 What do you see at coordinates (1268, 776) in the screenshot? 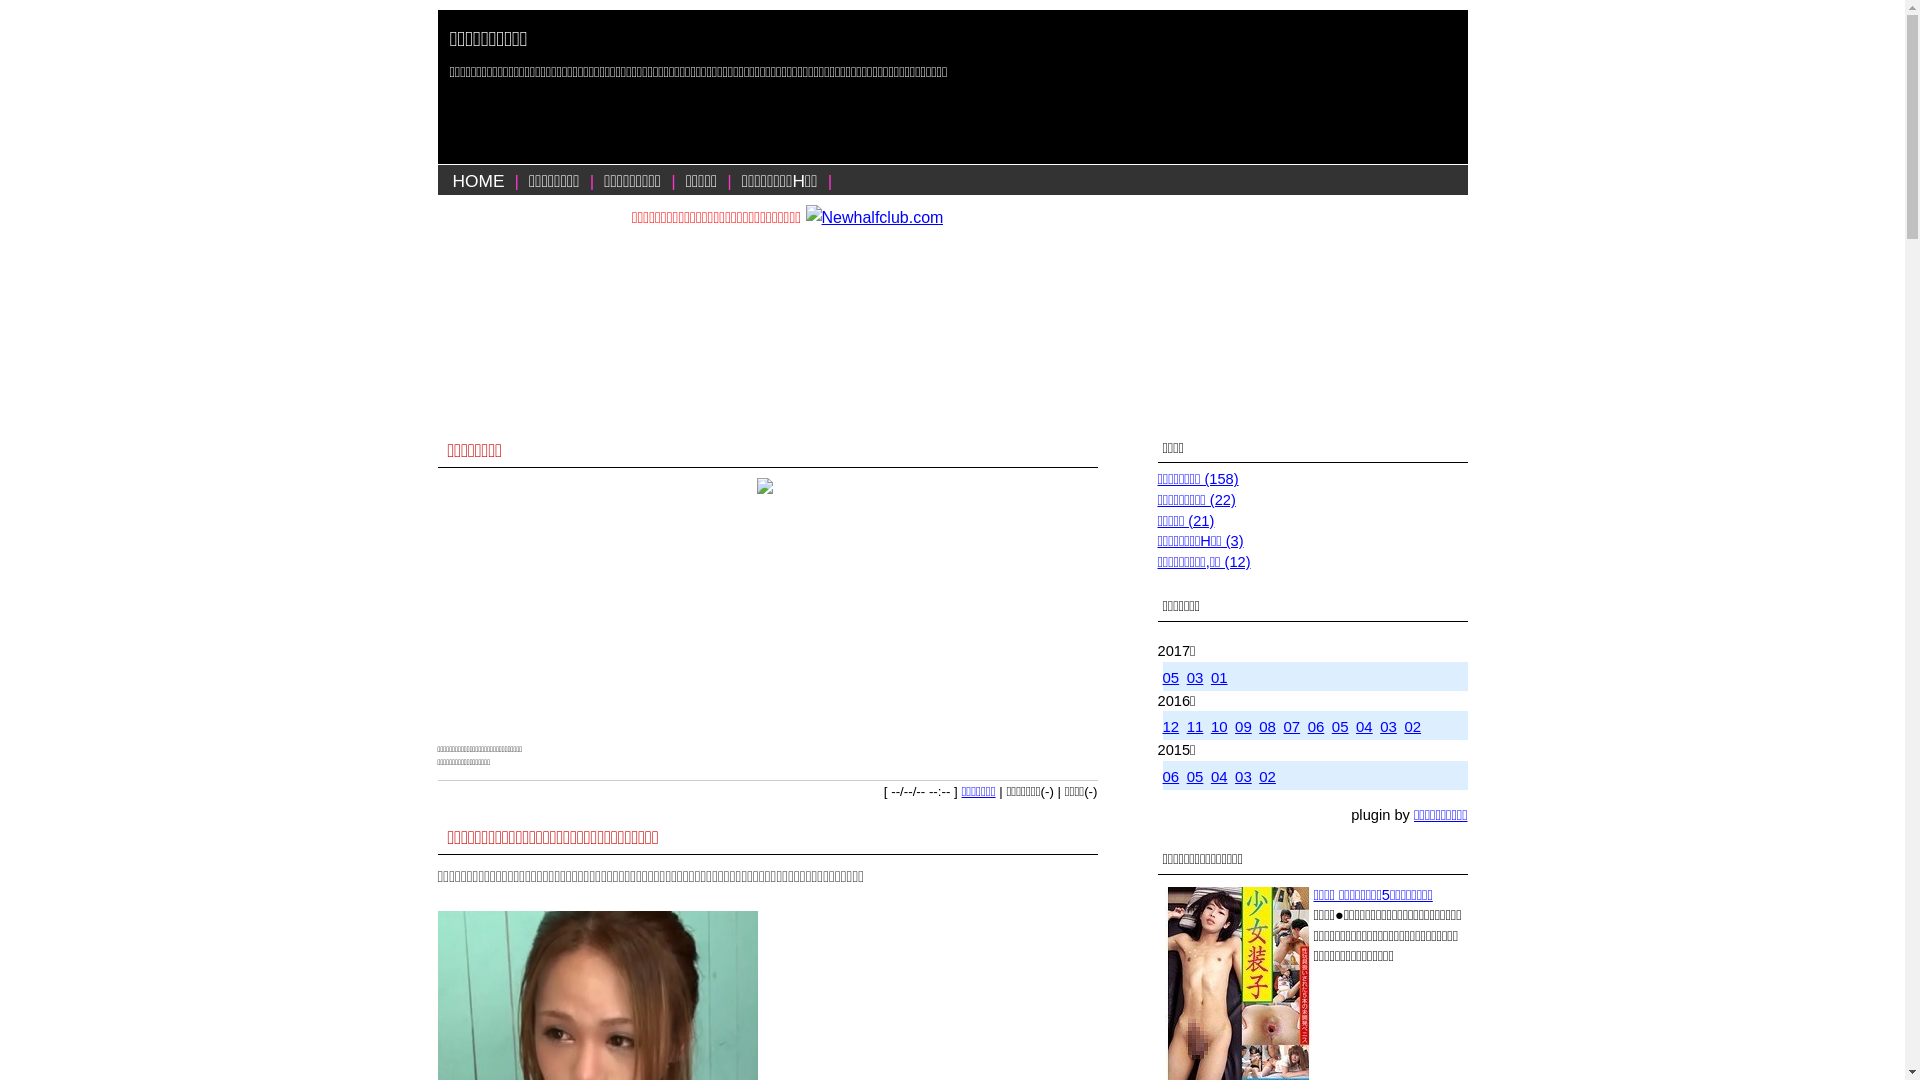
I see `02` at bounding box center [1268, 776].